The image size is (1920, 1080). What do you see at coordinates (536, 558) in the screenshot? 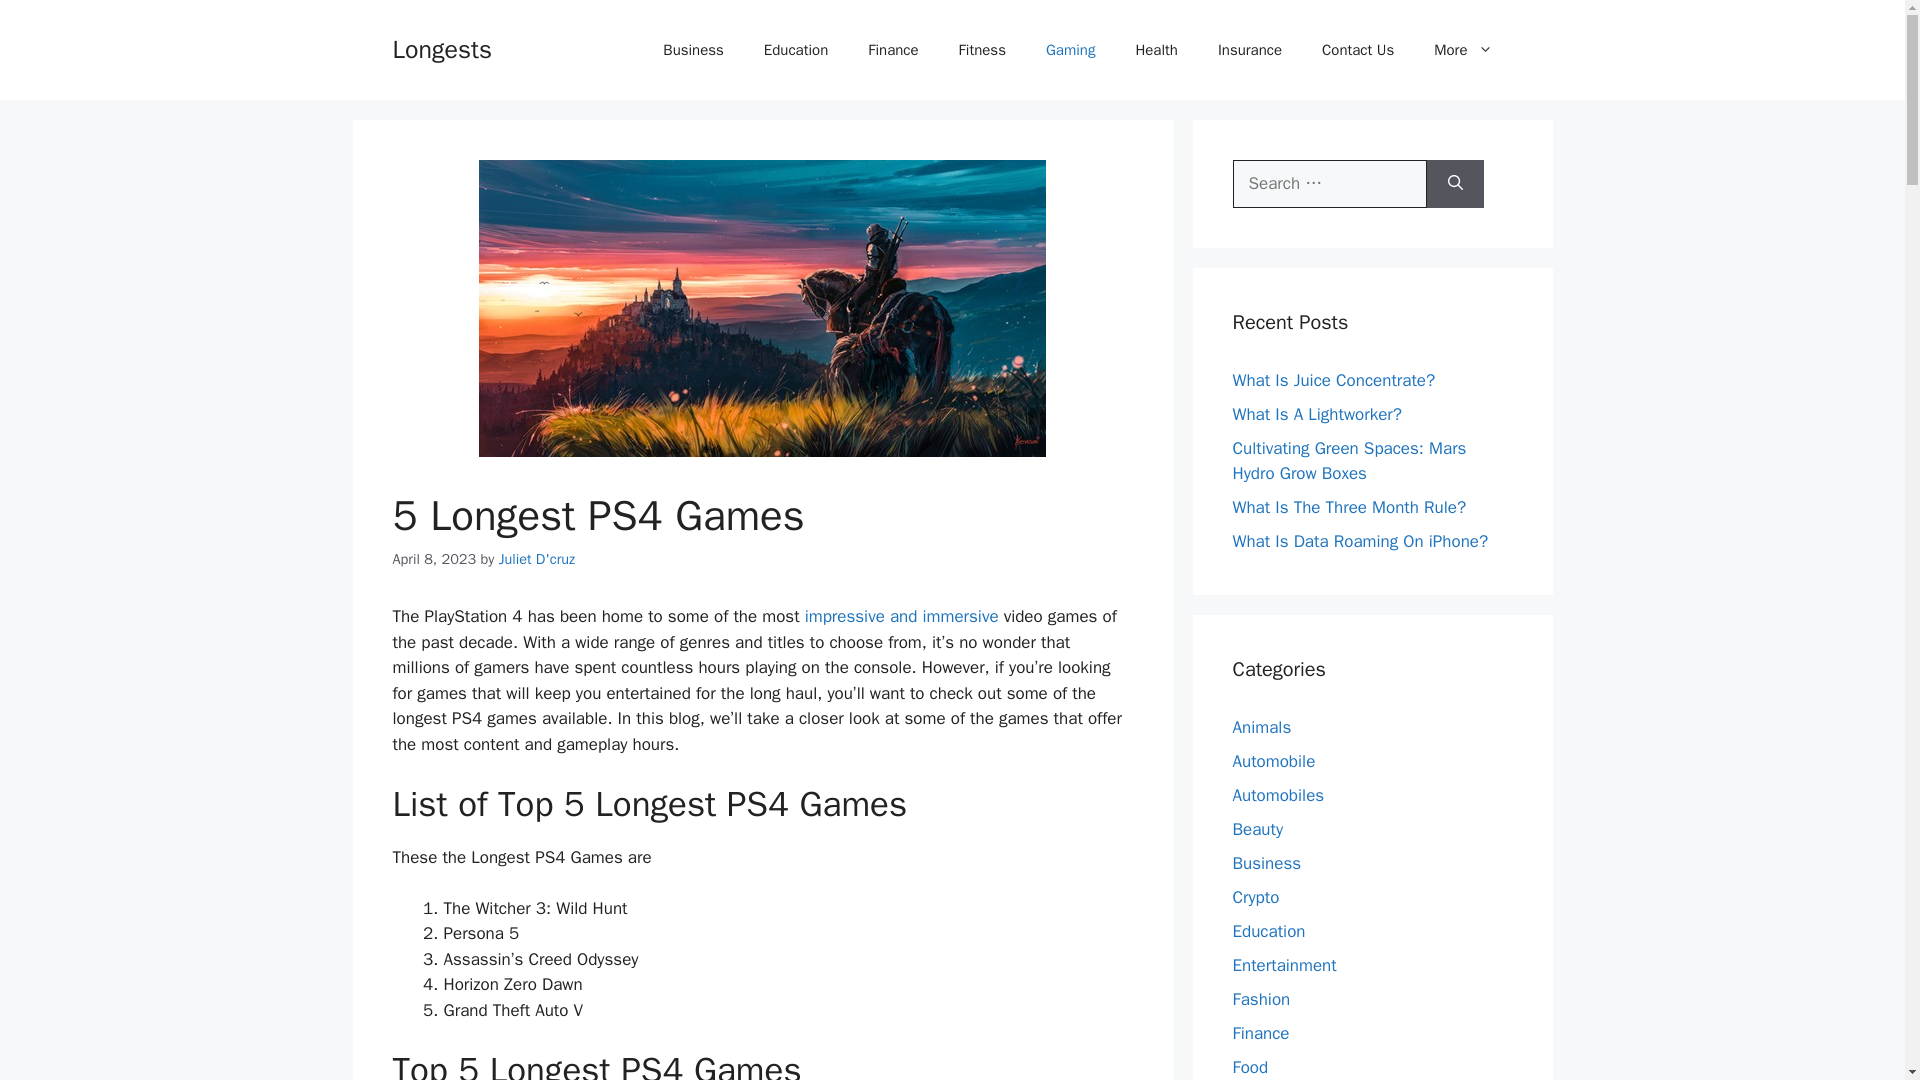
I see `View all posts by Juliet D'cruz` at bounding box center [536, 558].